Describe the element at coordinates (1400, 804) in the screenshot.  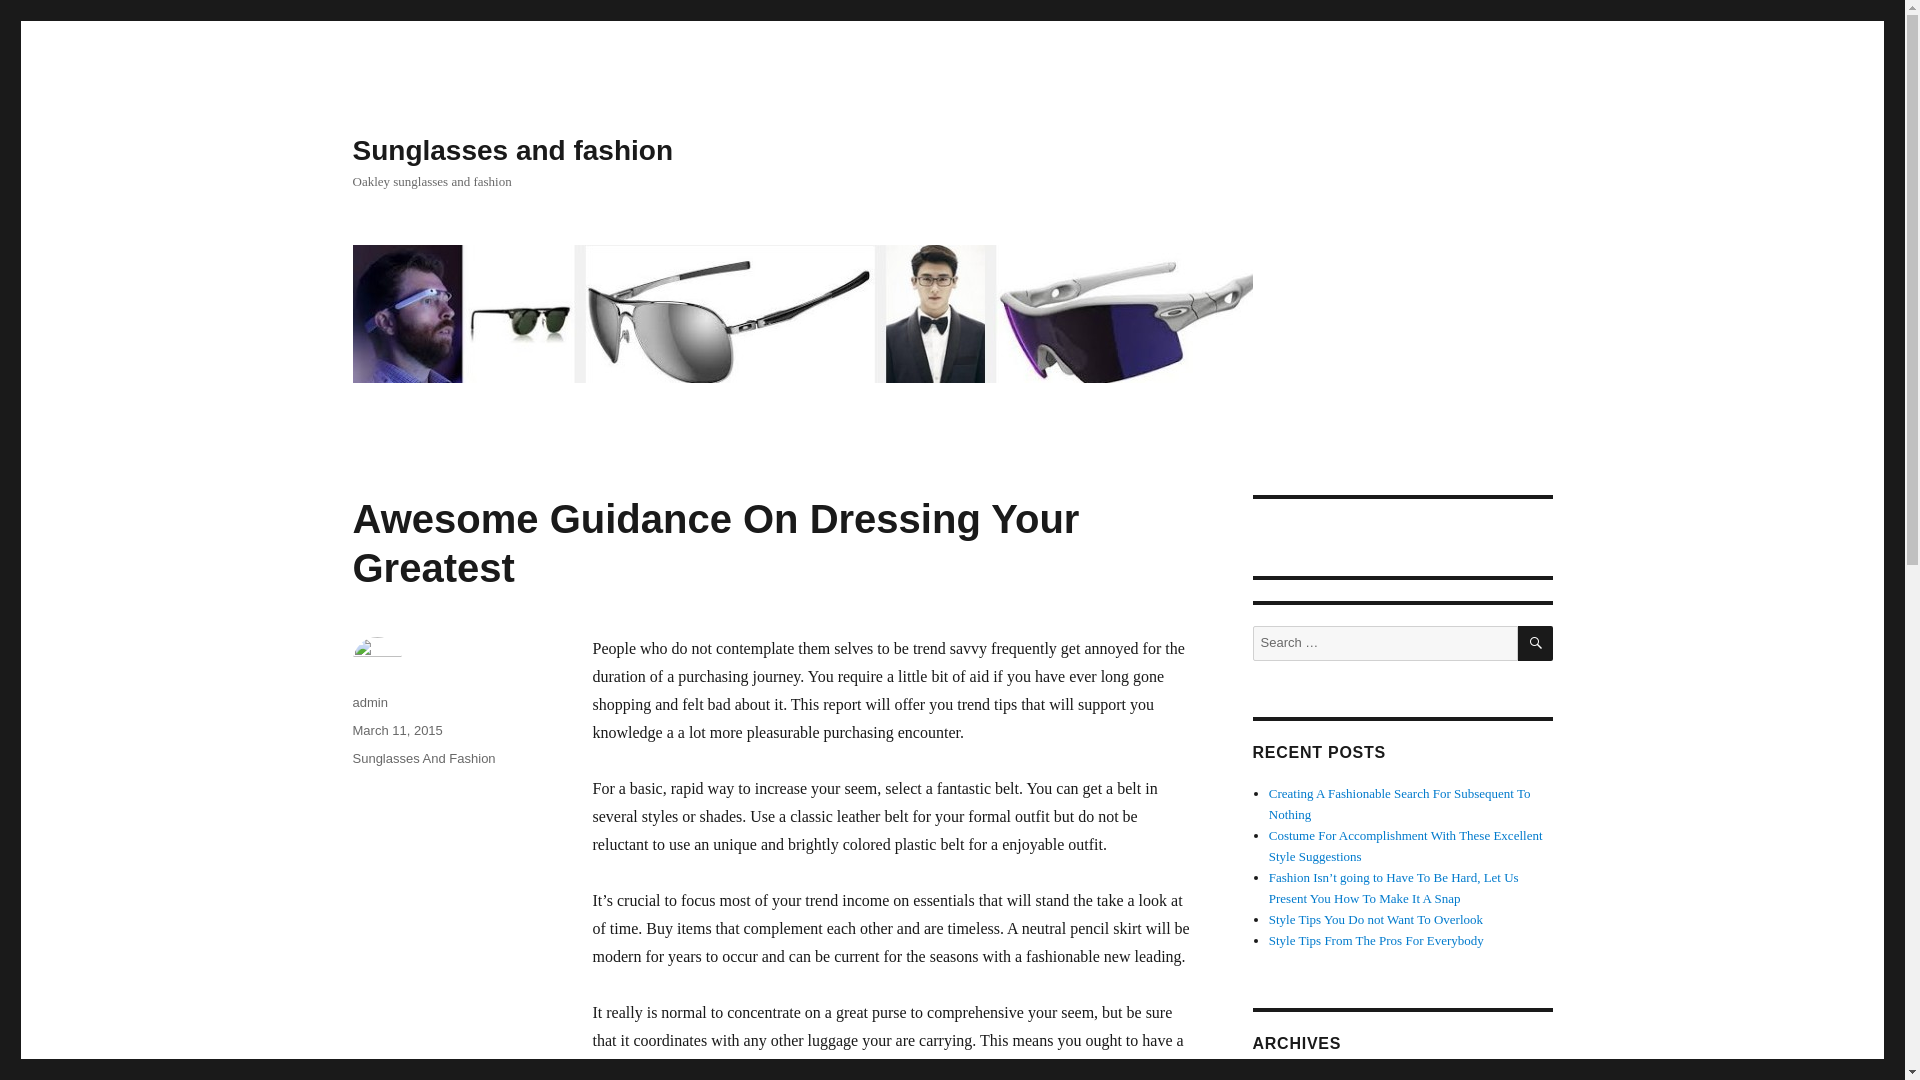
I see `Creating A Fashionable Search For Subsequent To Nothing` at that location.